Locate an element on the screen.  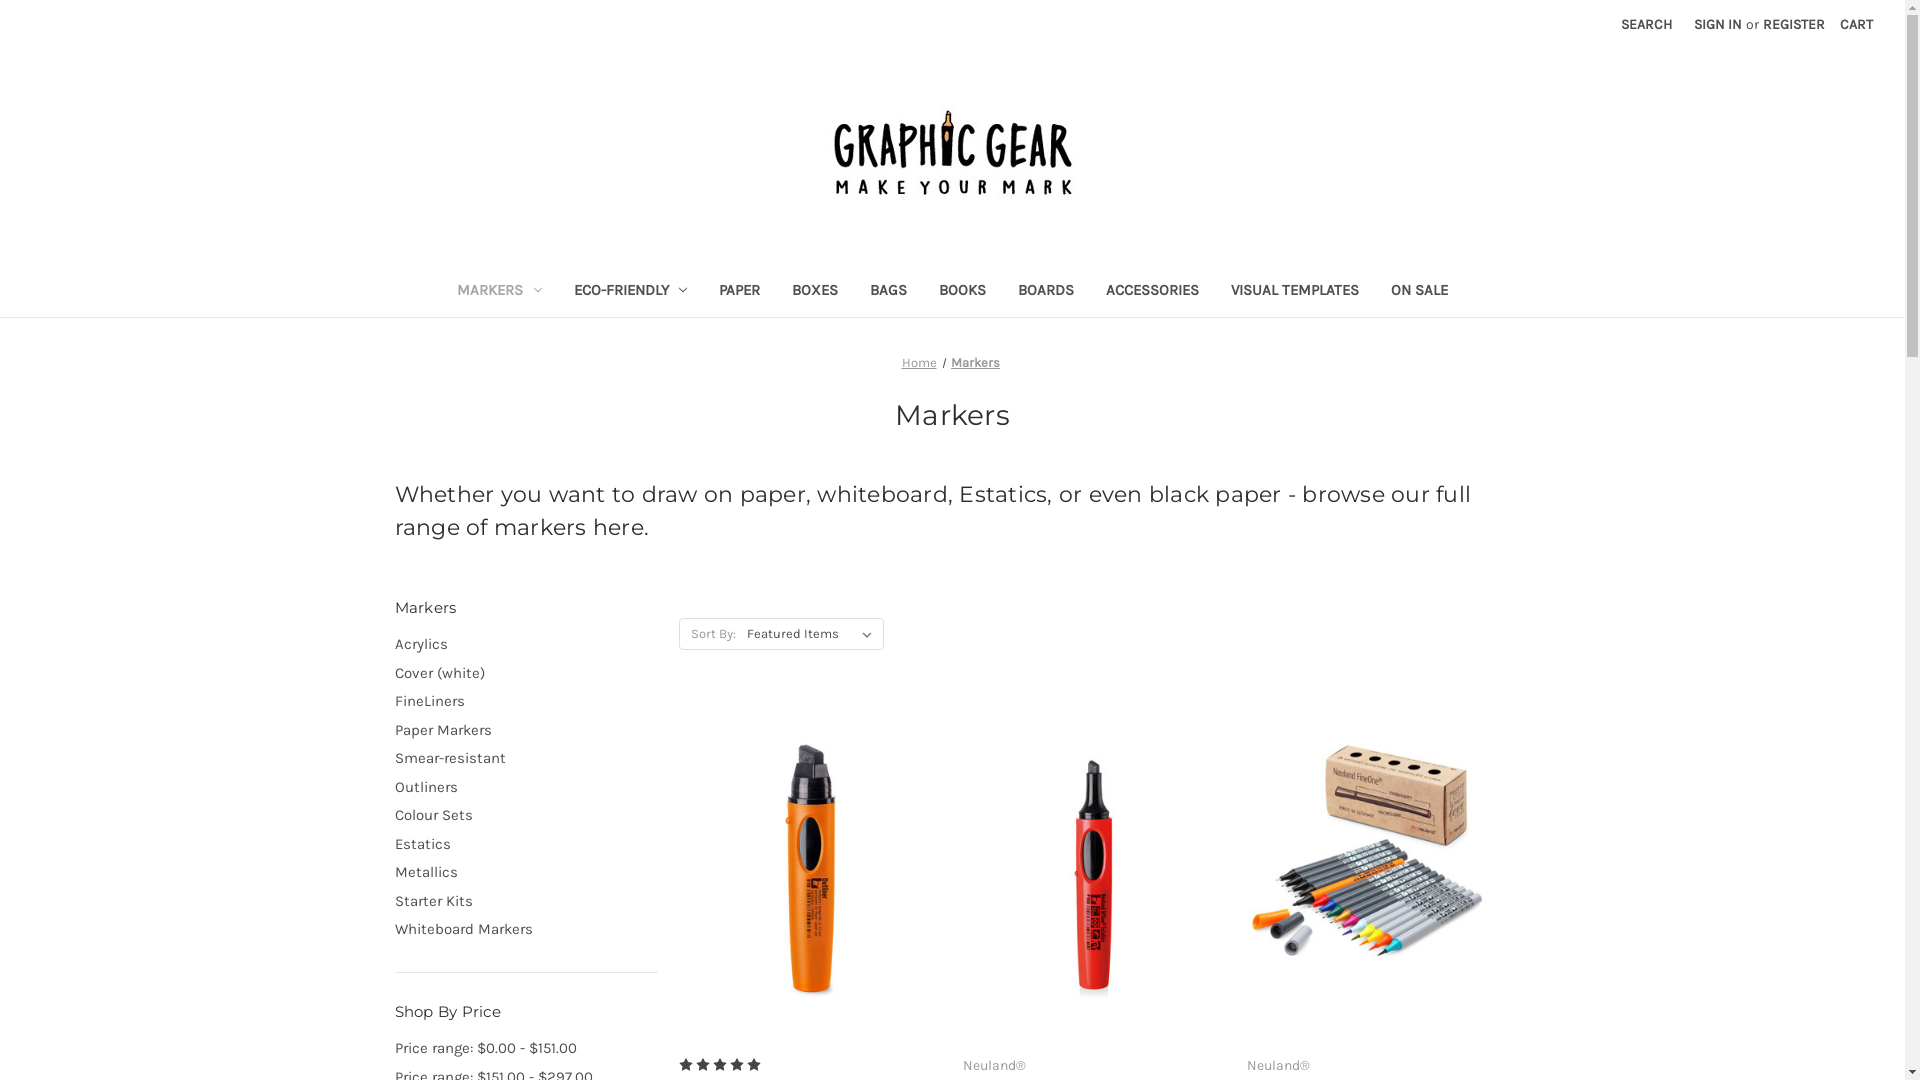
BOOKS is located at coordinates (962, 292).